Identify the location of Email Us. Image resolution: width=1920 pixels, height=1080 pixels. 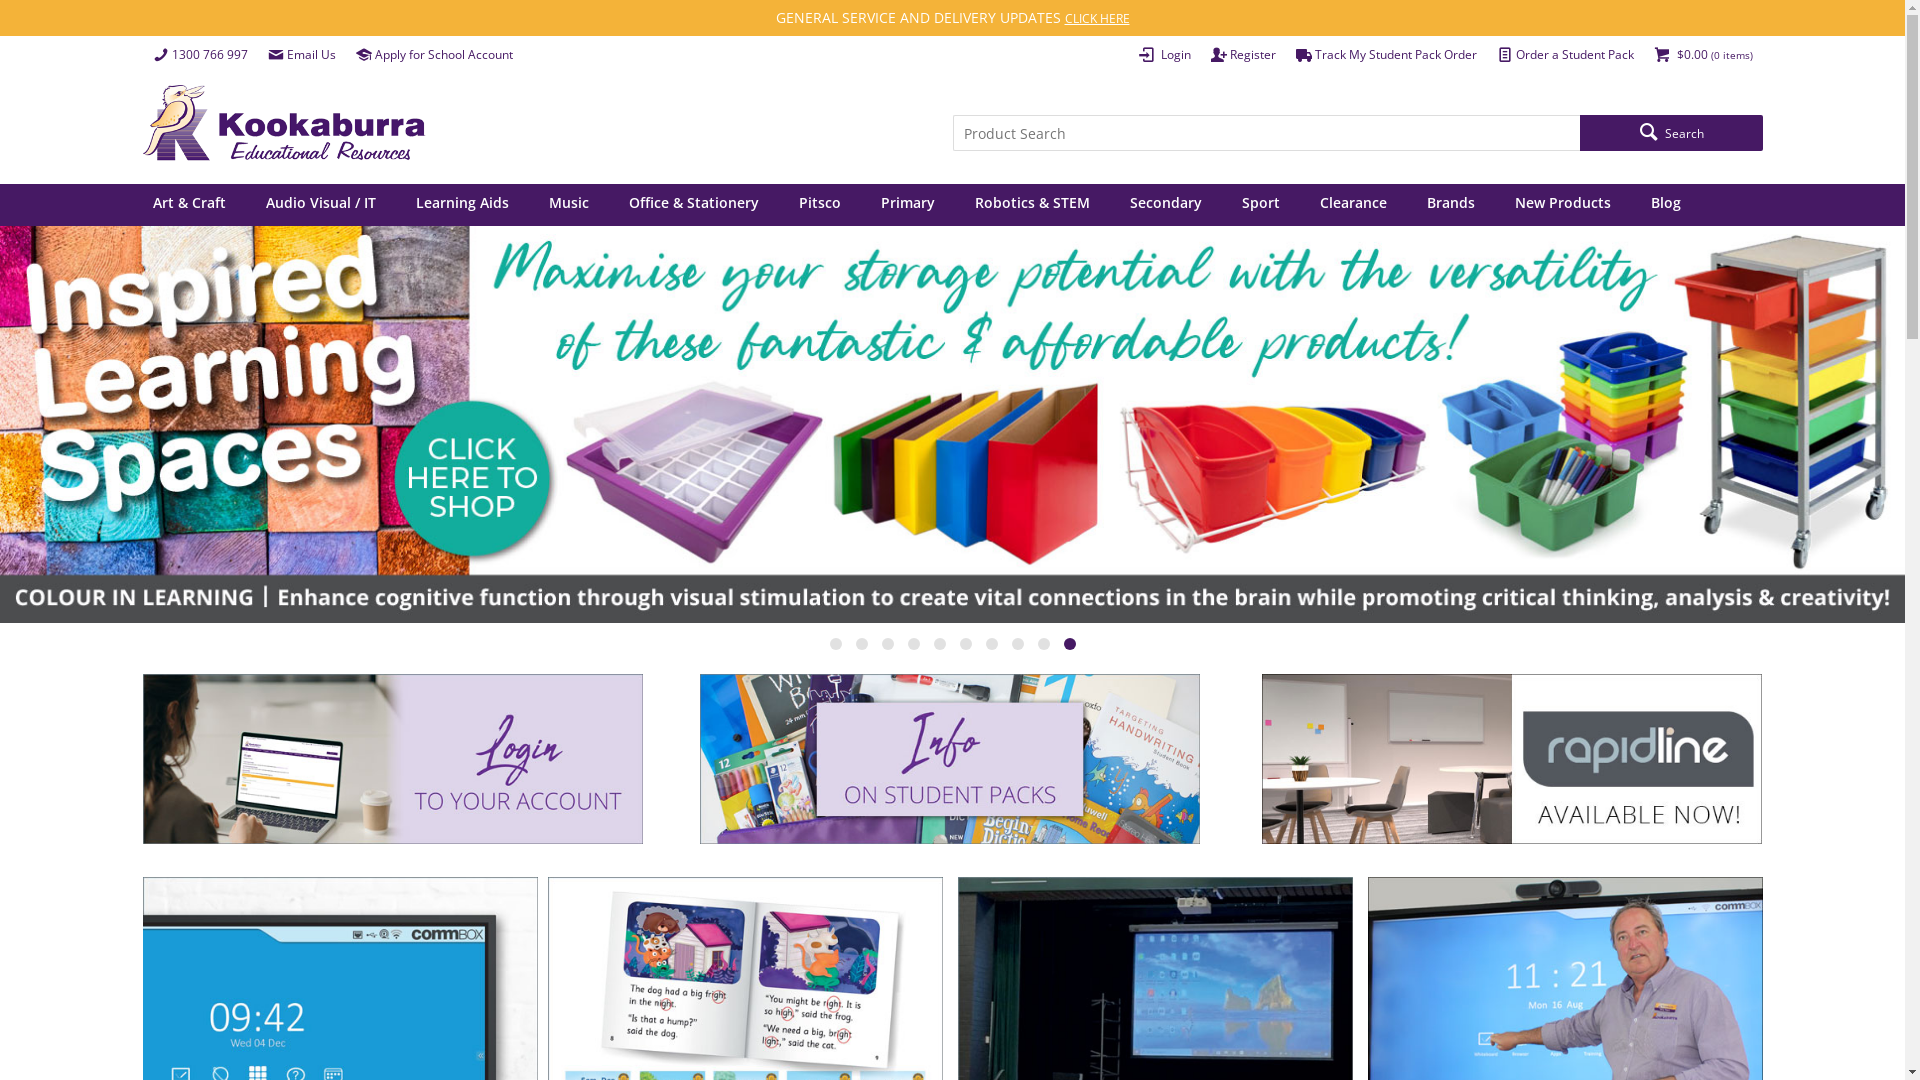
(302, 55).